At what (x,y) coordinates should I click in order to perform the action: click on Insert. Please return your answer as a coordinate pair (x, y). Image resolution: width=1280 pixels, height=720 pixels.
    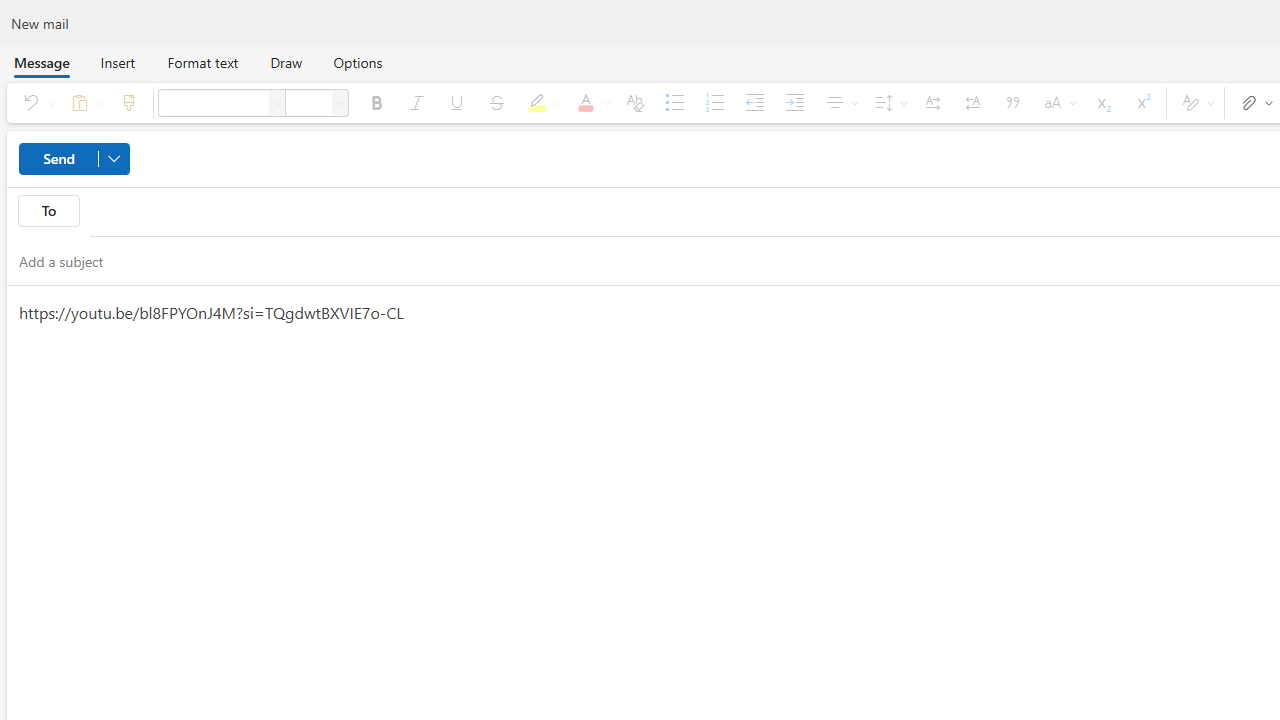
    Looking at the image, I should click on (118, 62).